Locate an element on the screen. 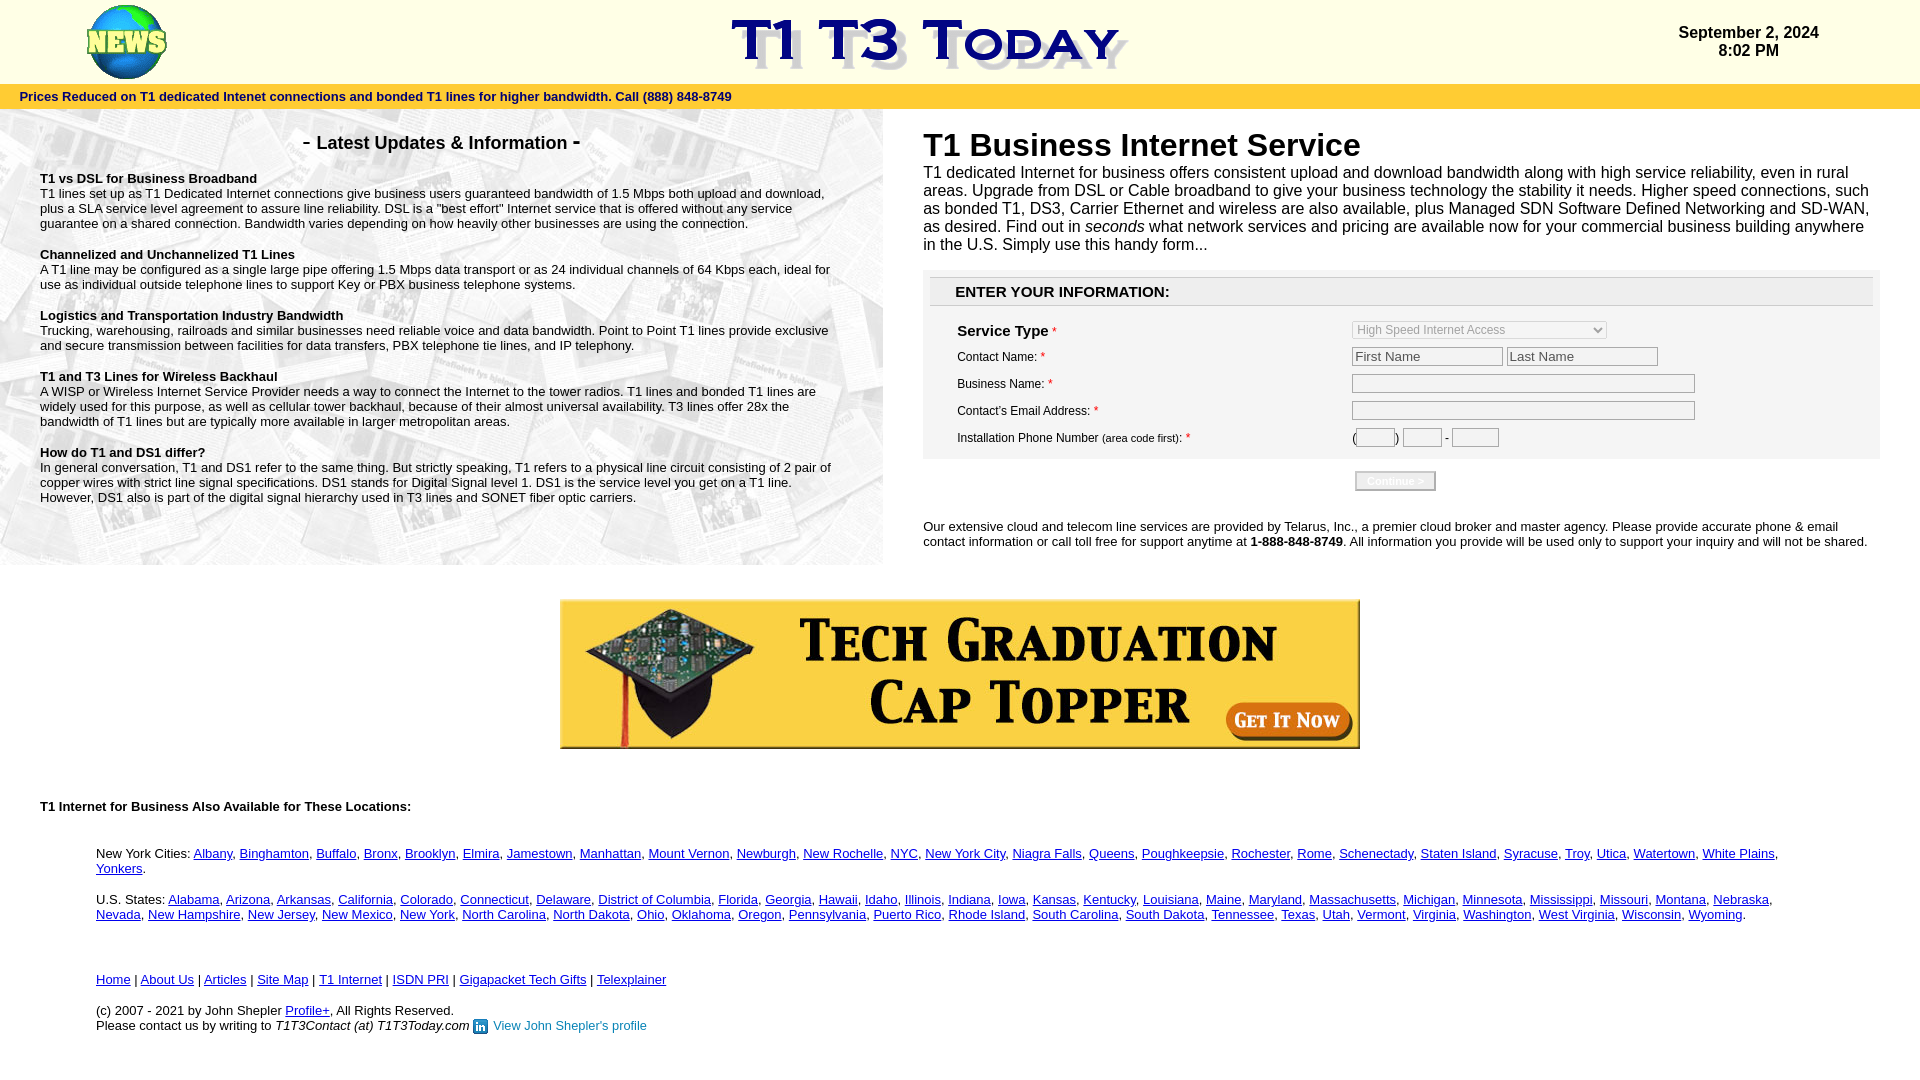  Elmira is located at coordinates (480, 852).